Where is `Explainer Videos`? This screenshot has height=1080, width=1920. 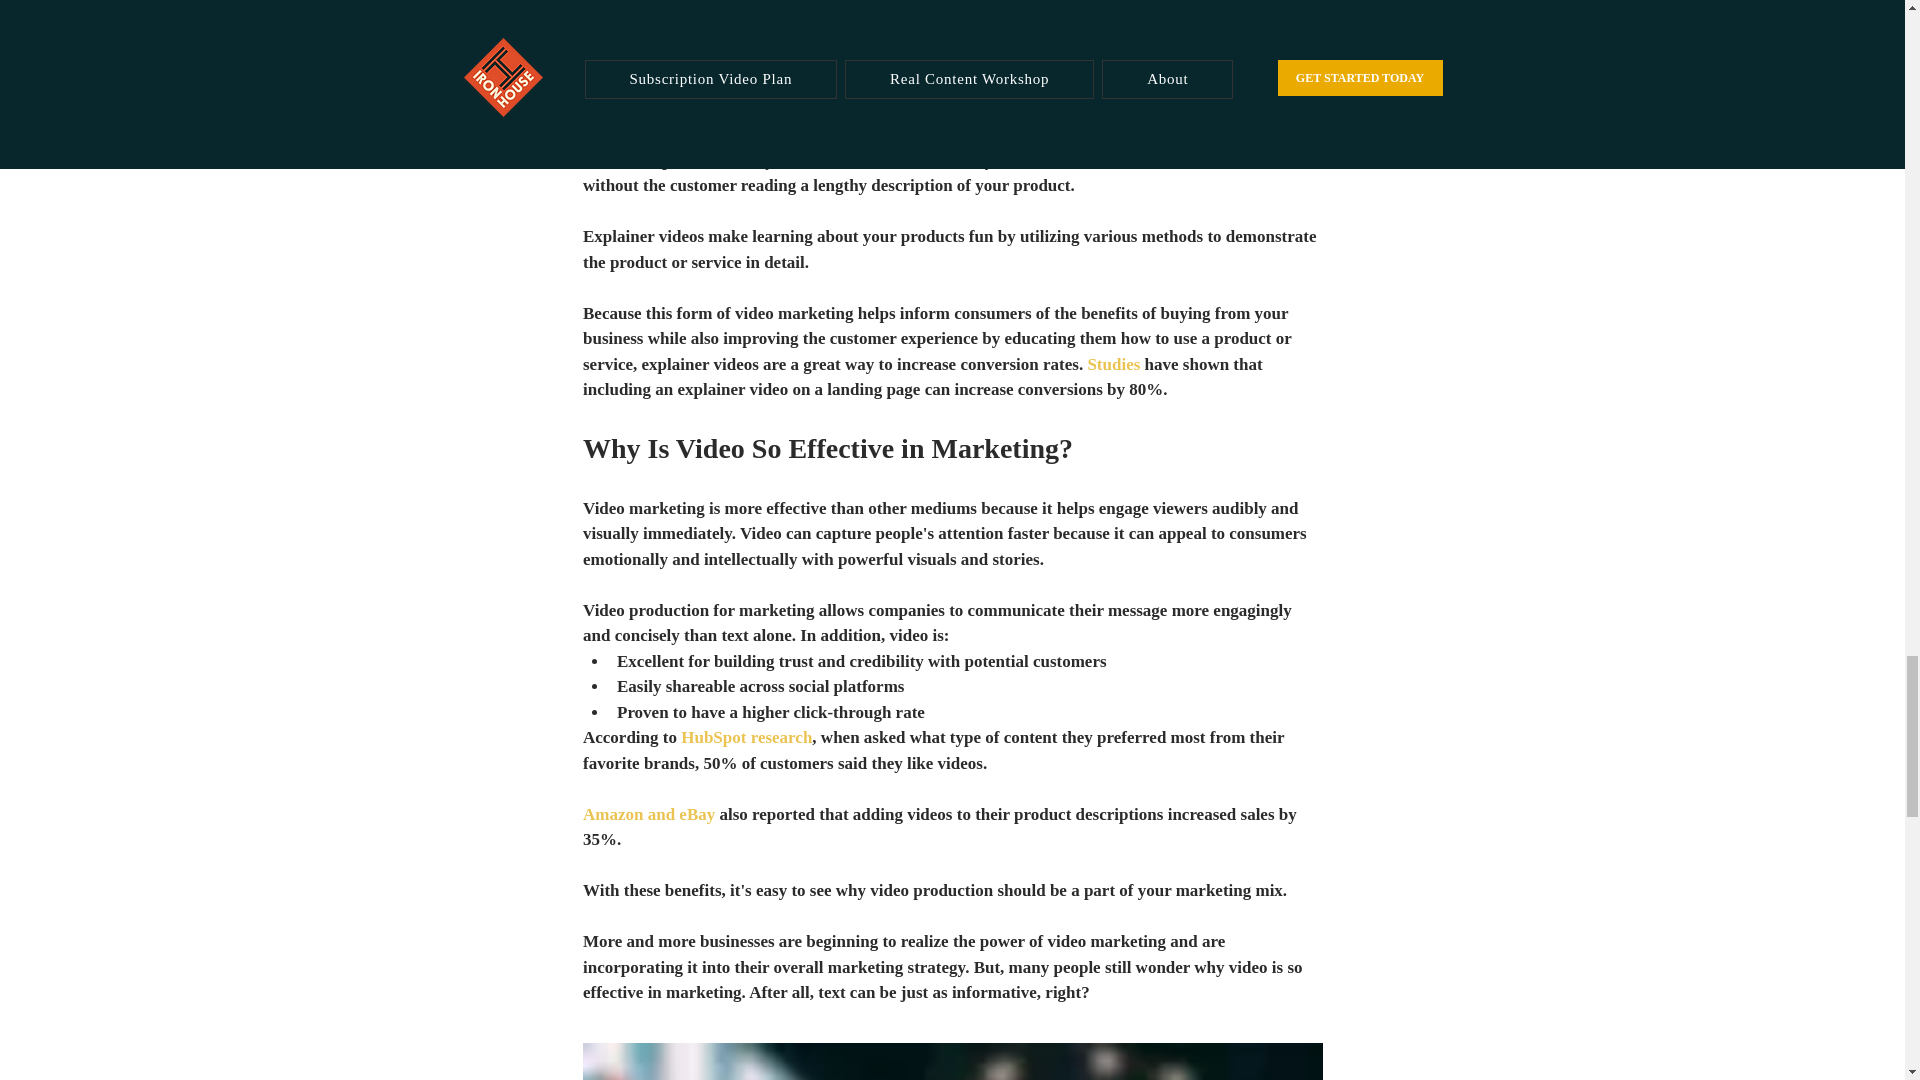
Explainer Videos is located at coordinates (644, 83).